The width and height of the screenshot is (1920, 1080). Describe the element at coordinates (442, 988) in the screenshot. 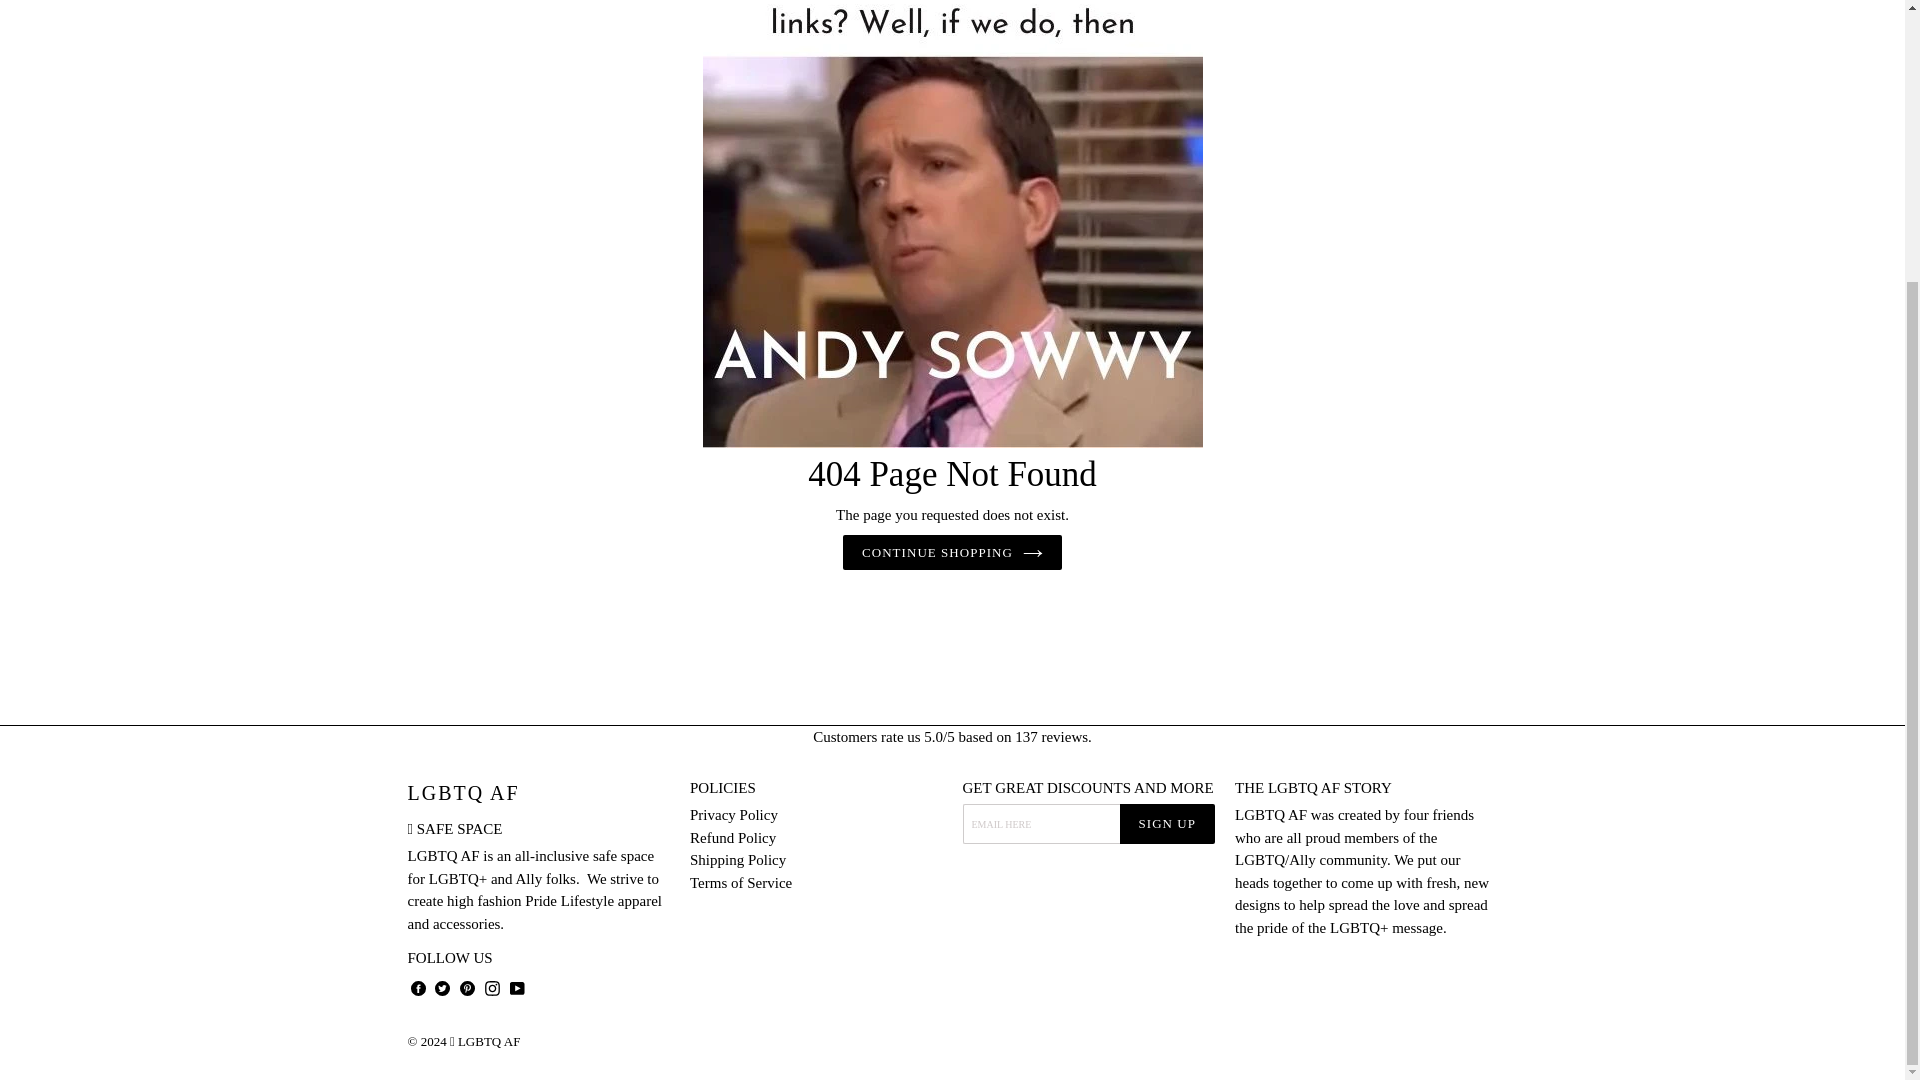

I see `LGBTQ AF on Twitter` at that location.